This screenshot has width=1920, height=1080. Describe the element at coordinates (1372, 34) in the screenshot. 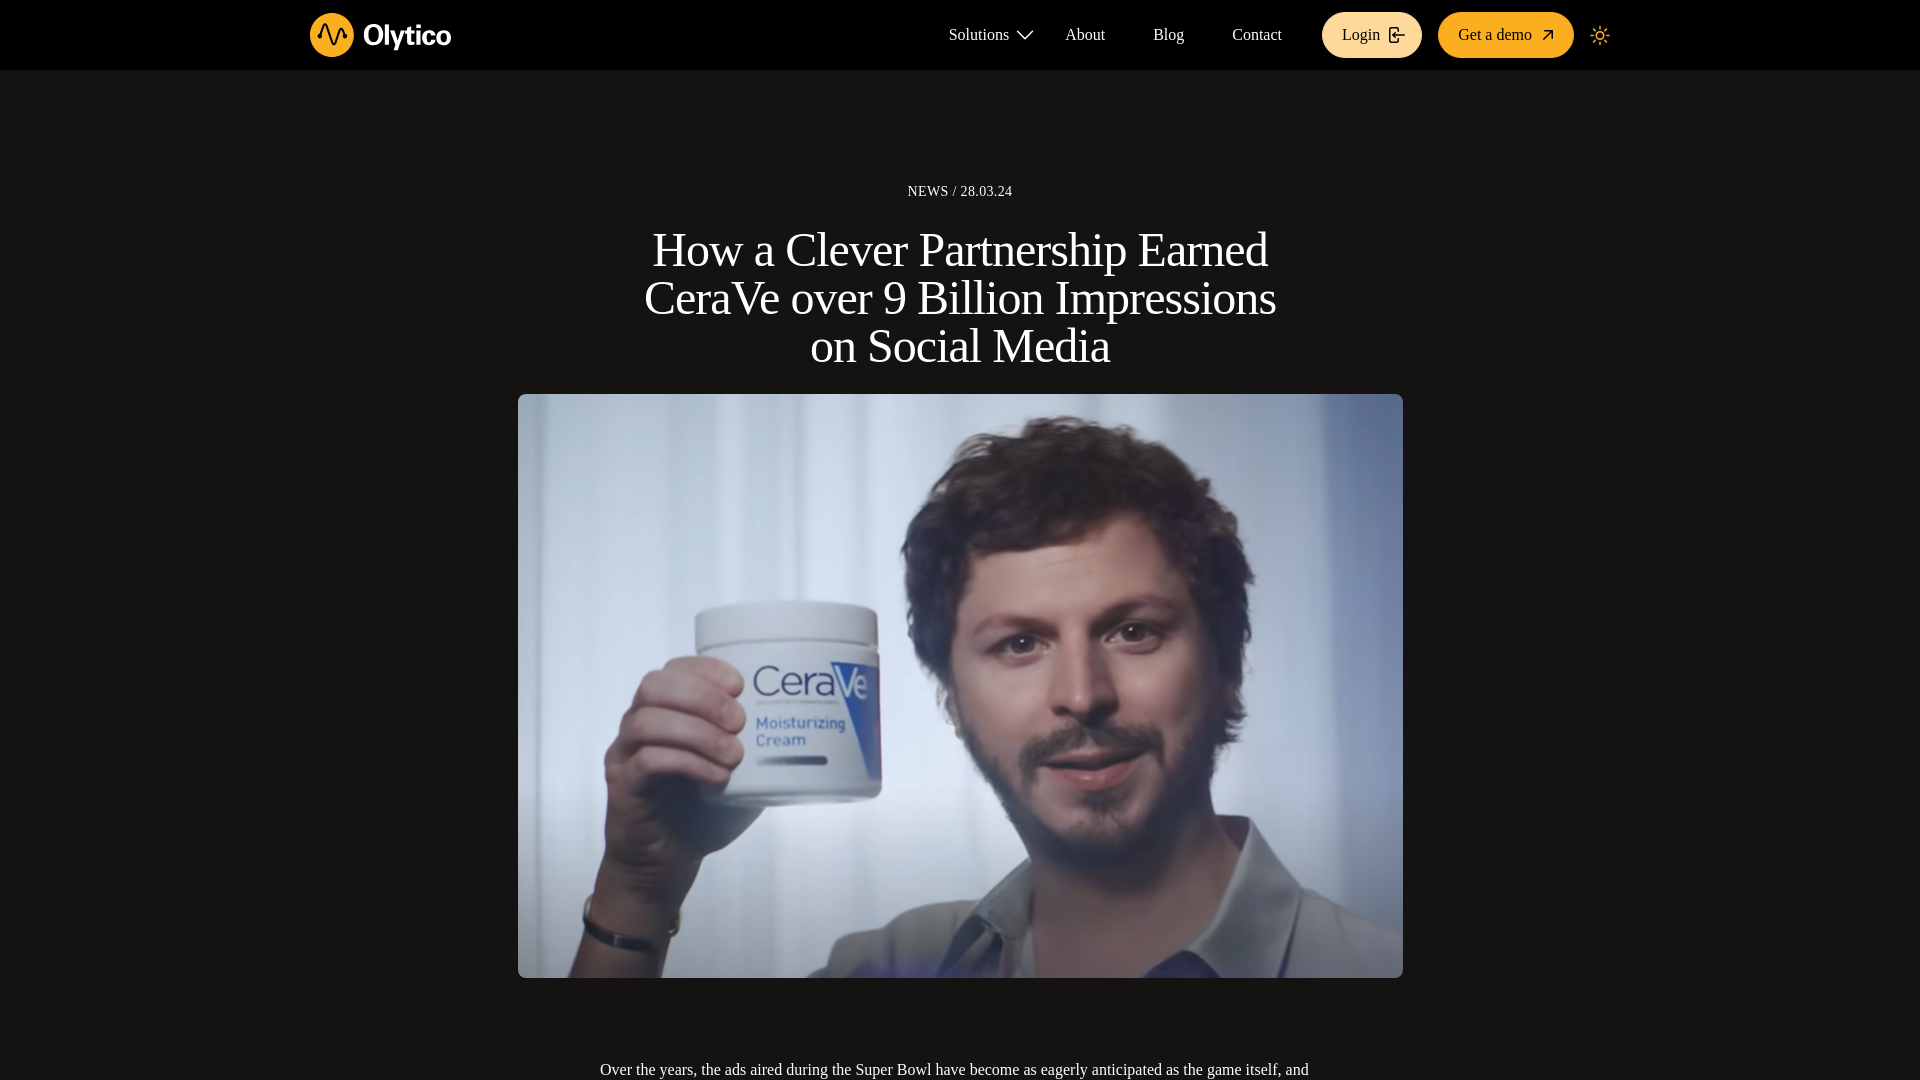

I see `Login` at that location.